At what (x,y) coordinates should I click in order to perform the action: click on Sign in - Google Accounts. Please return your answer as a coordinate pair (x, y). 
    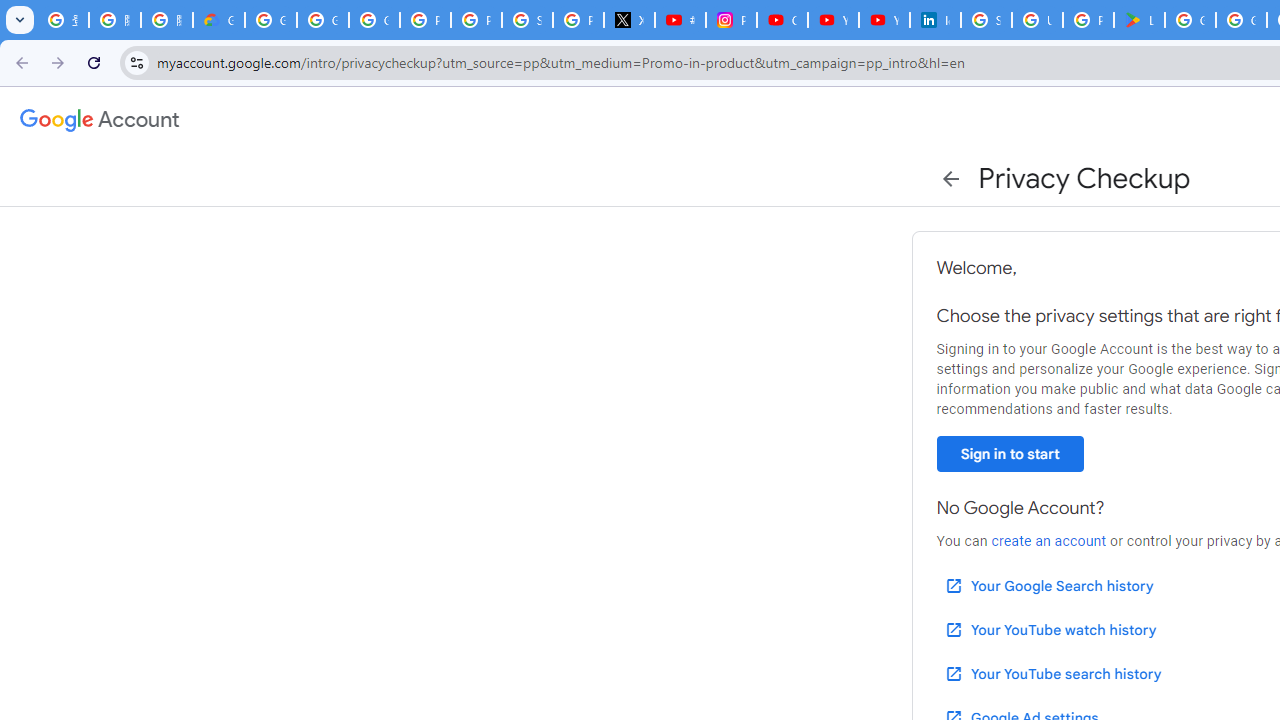
    Looking at the image, I should click on (986, 20).